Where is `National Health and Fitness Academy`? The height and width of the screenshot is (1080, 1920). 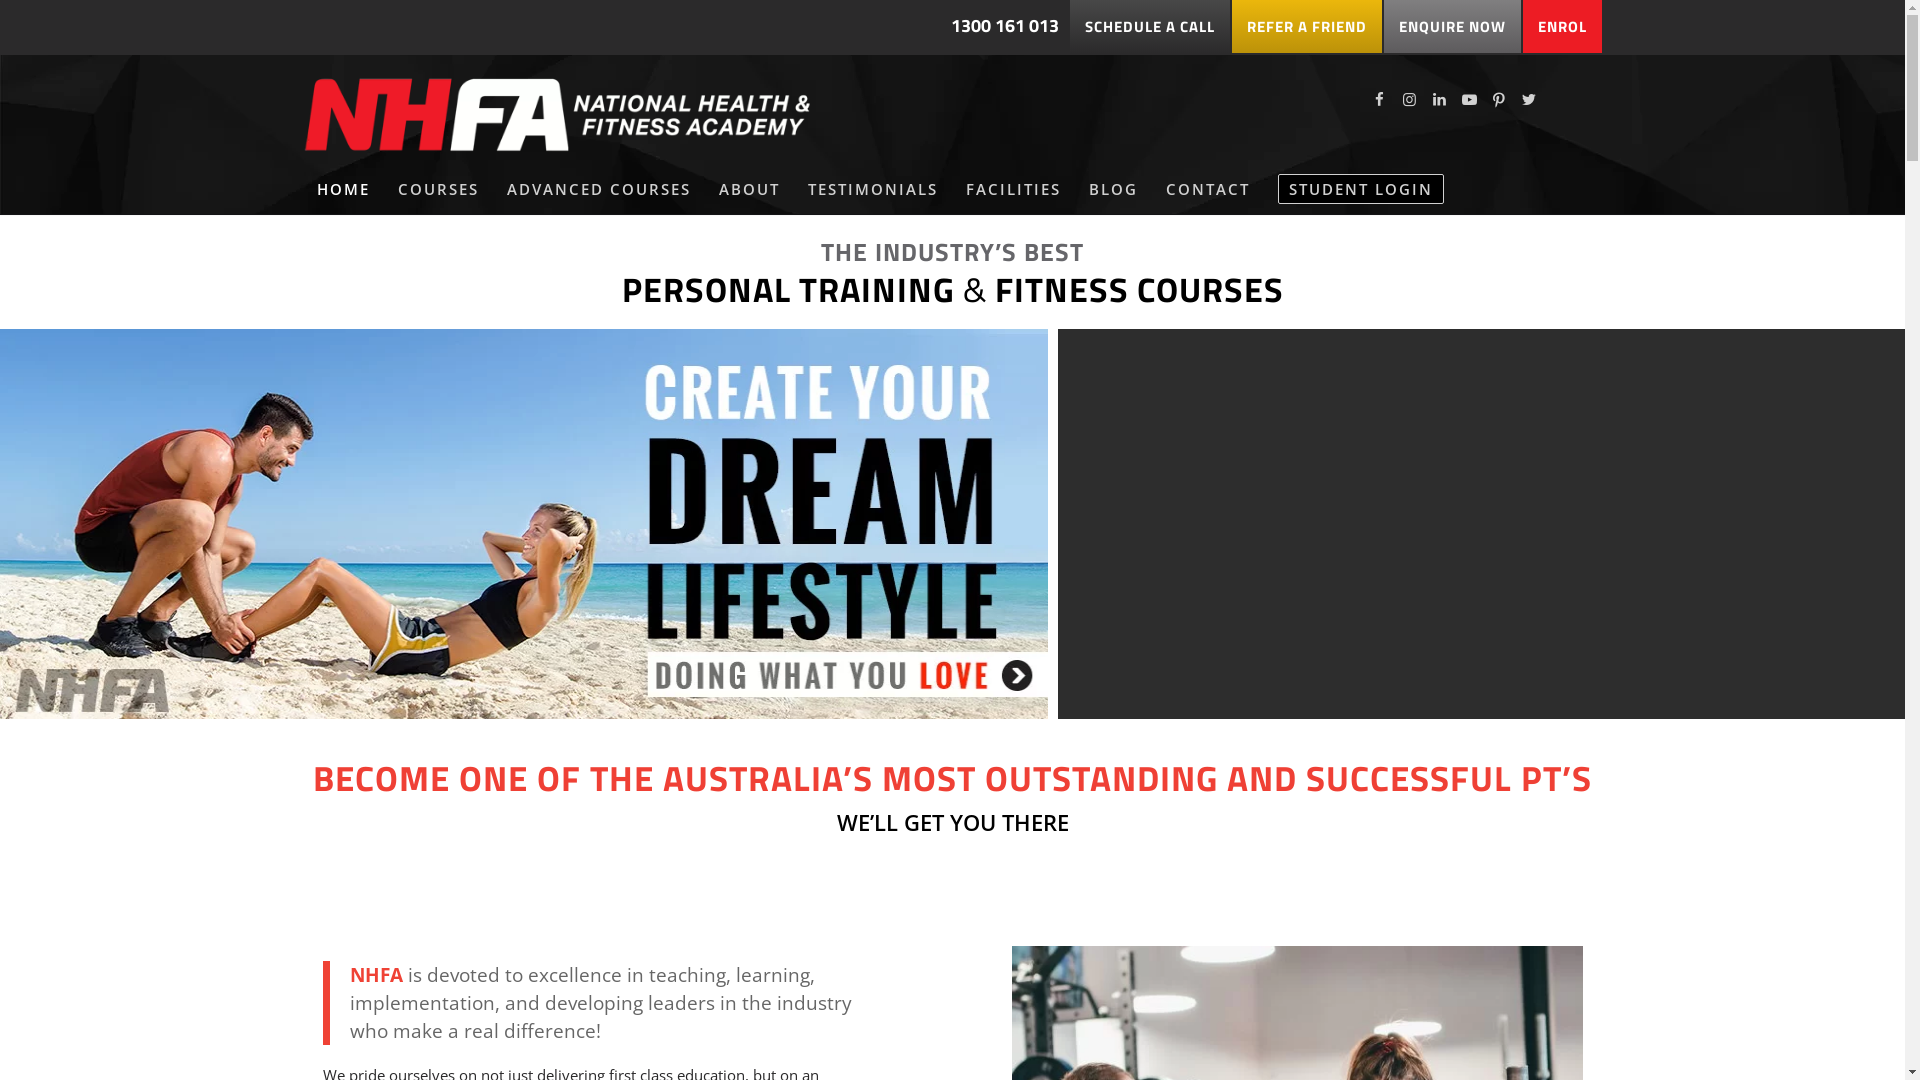 National Health and Fitness Academy is located at coordinates (558, 109).